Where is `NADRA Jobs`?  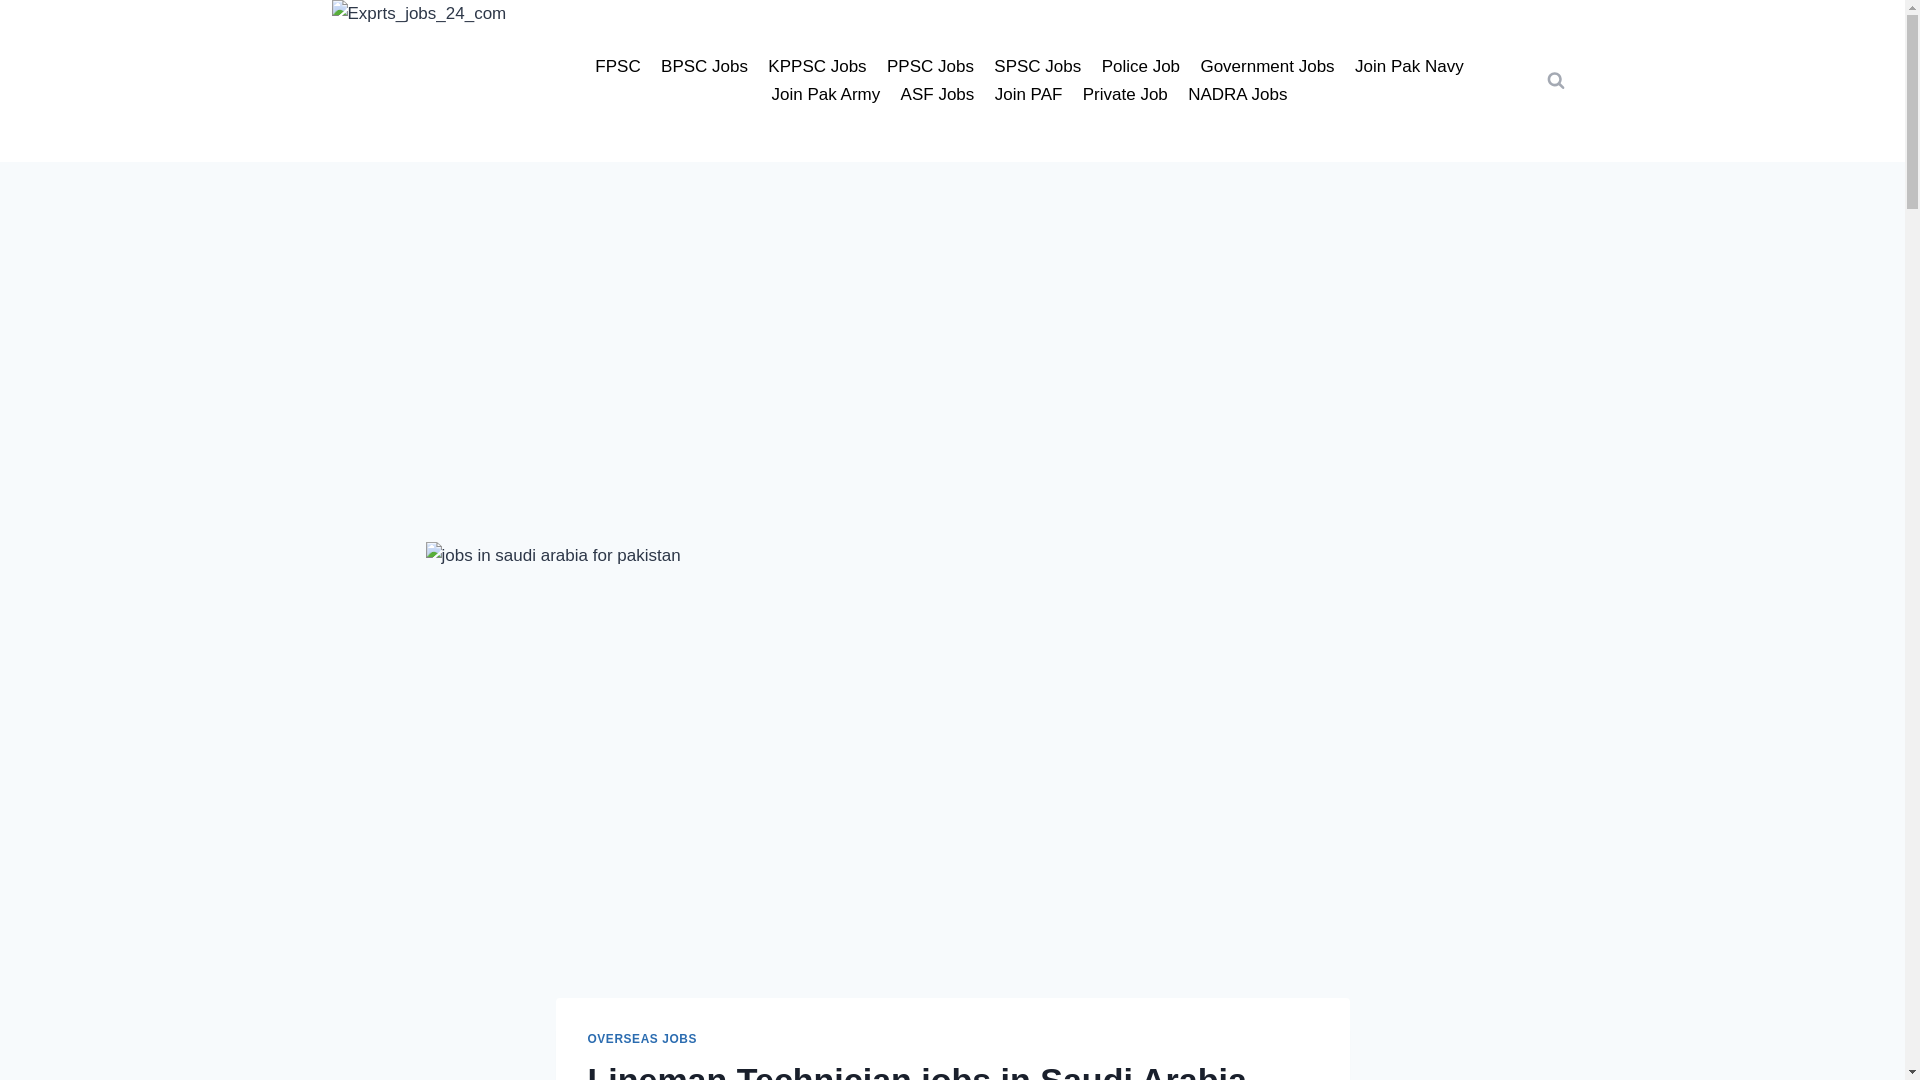 NADRA Jobs is located at coordinates (1238, 96).